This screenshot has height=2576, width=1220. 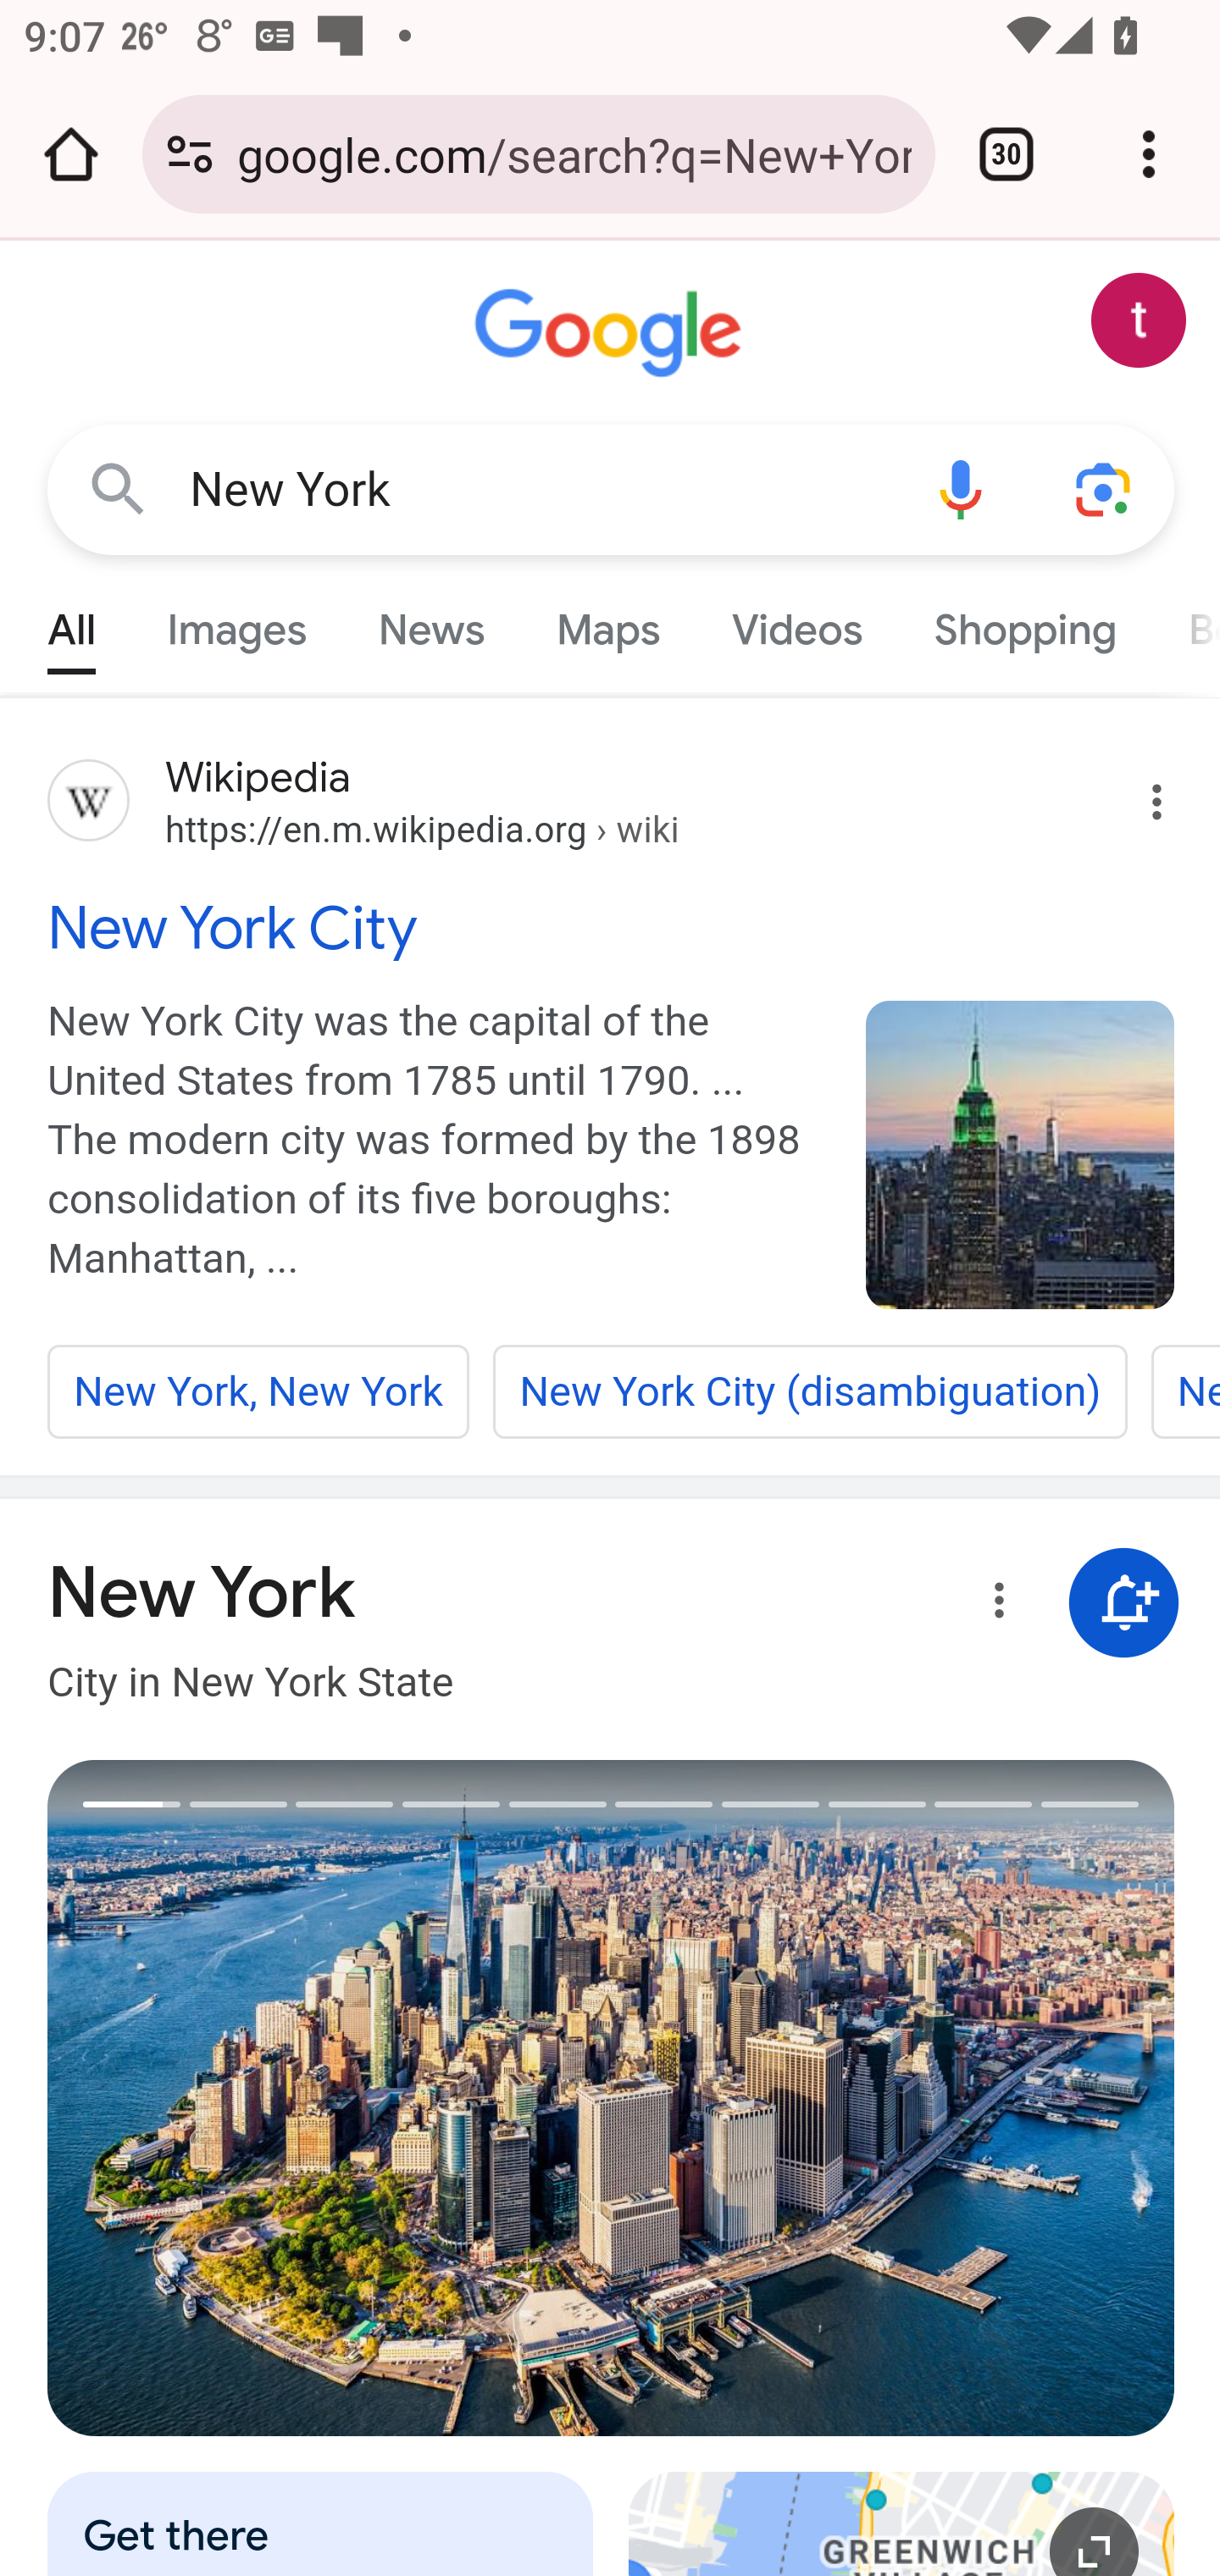 I want to click on New York City, so click(x=612, y=927).